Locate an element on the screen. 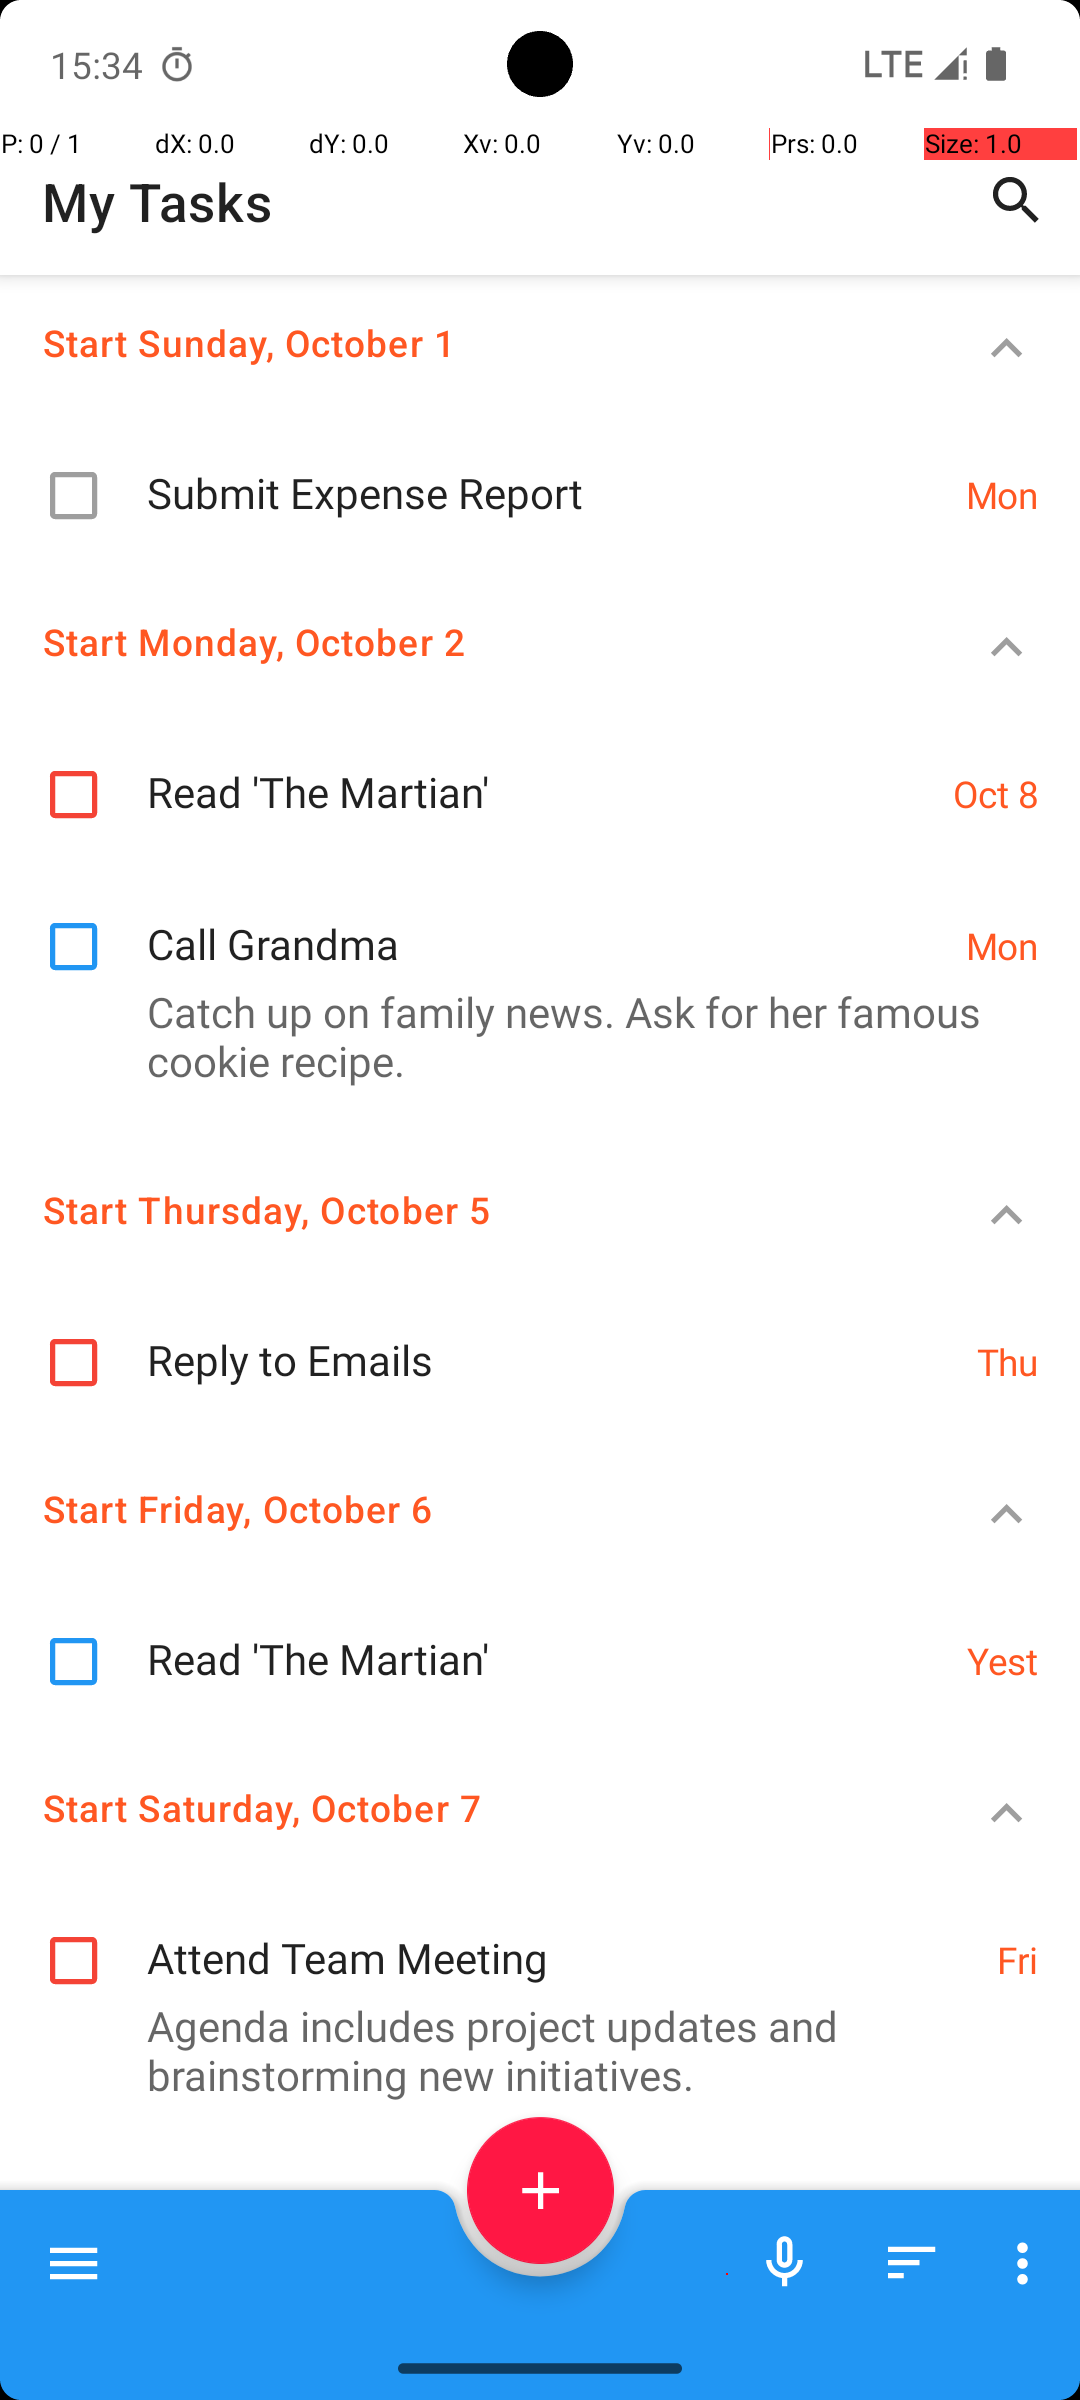 Image resolution: width=1080 pixels, height=2400 pixels. Catch up on family news. Ask for her famous cookie recipe. is located at coordinates (530, 1036).